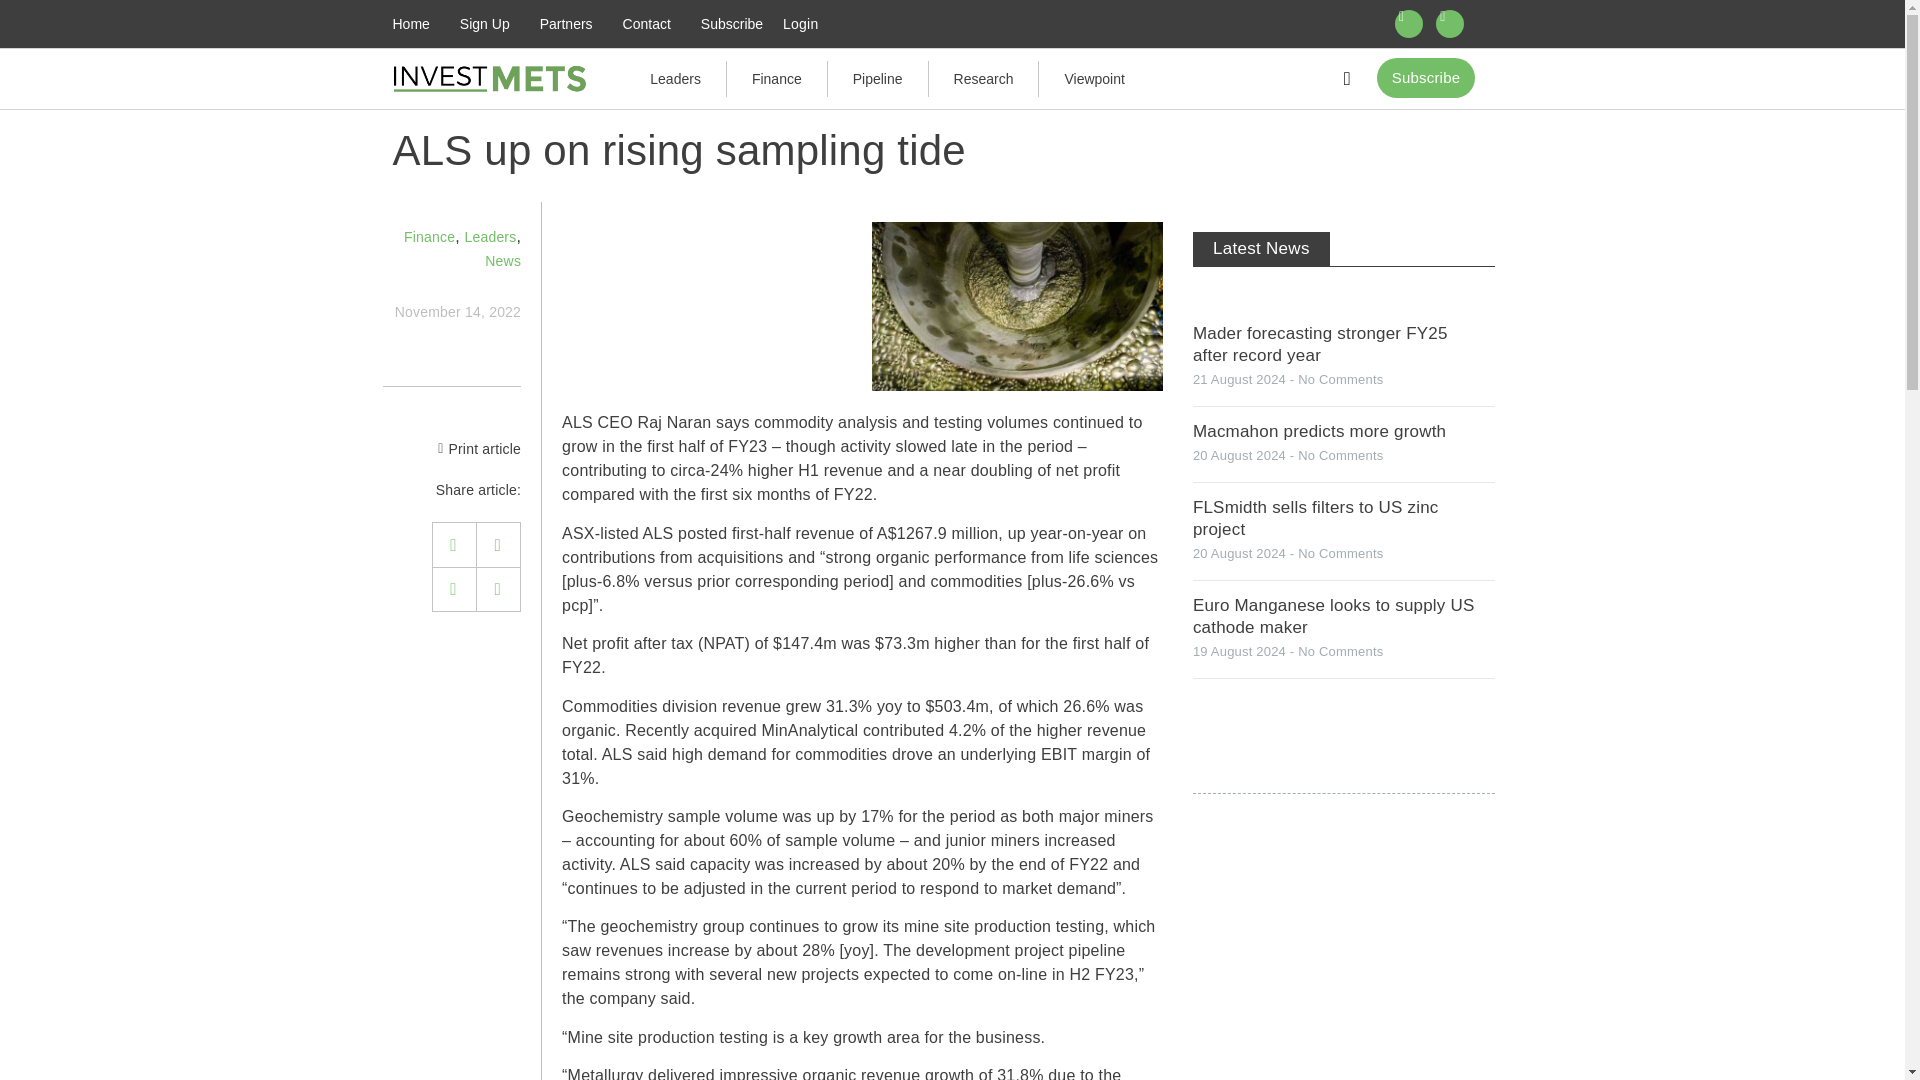 The width and height of the screenshot is (1920, 1080). I want to click on Leaders, so click(490, 236).